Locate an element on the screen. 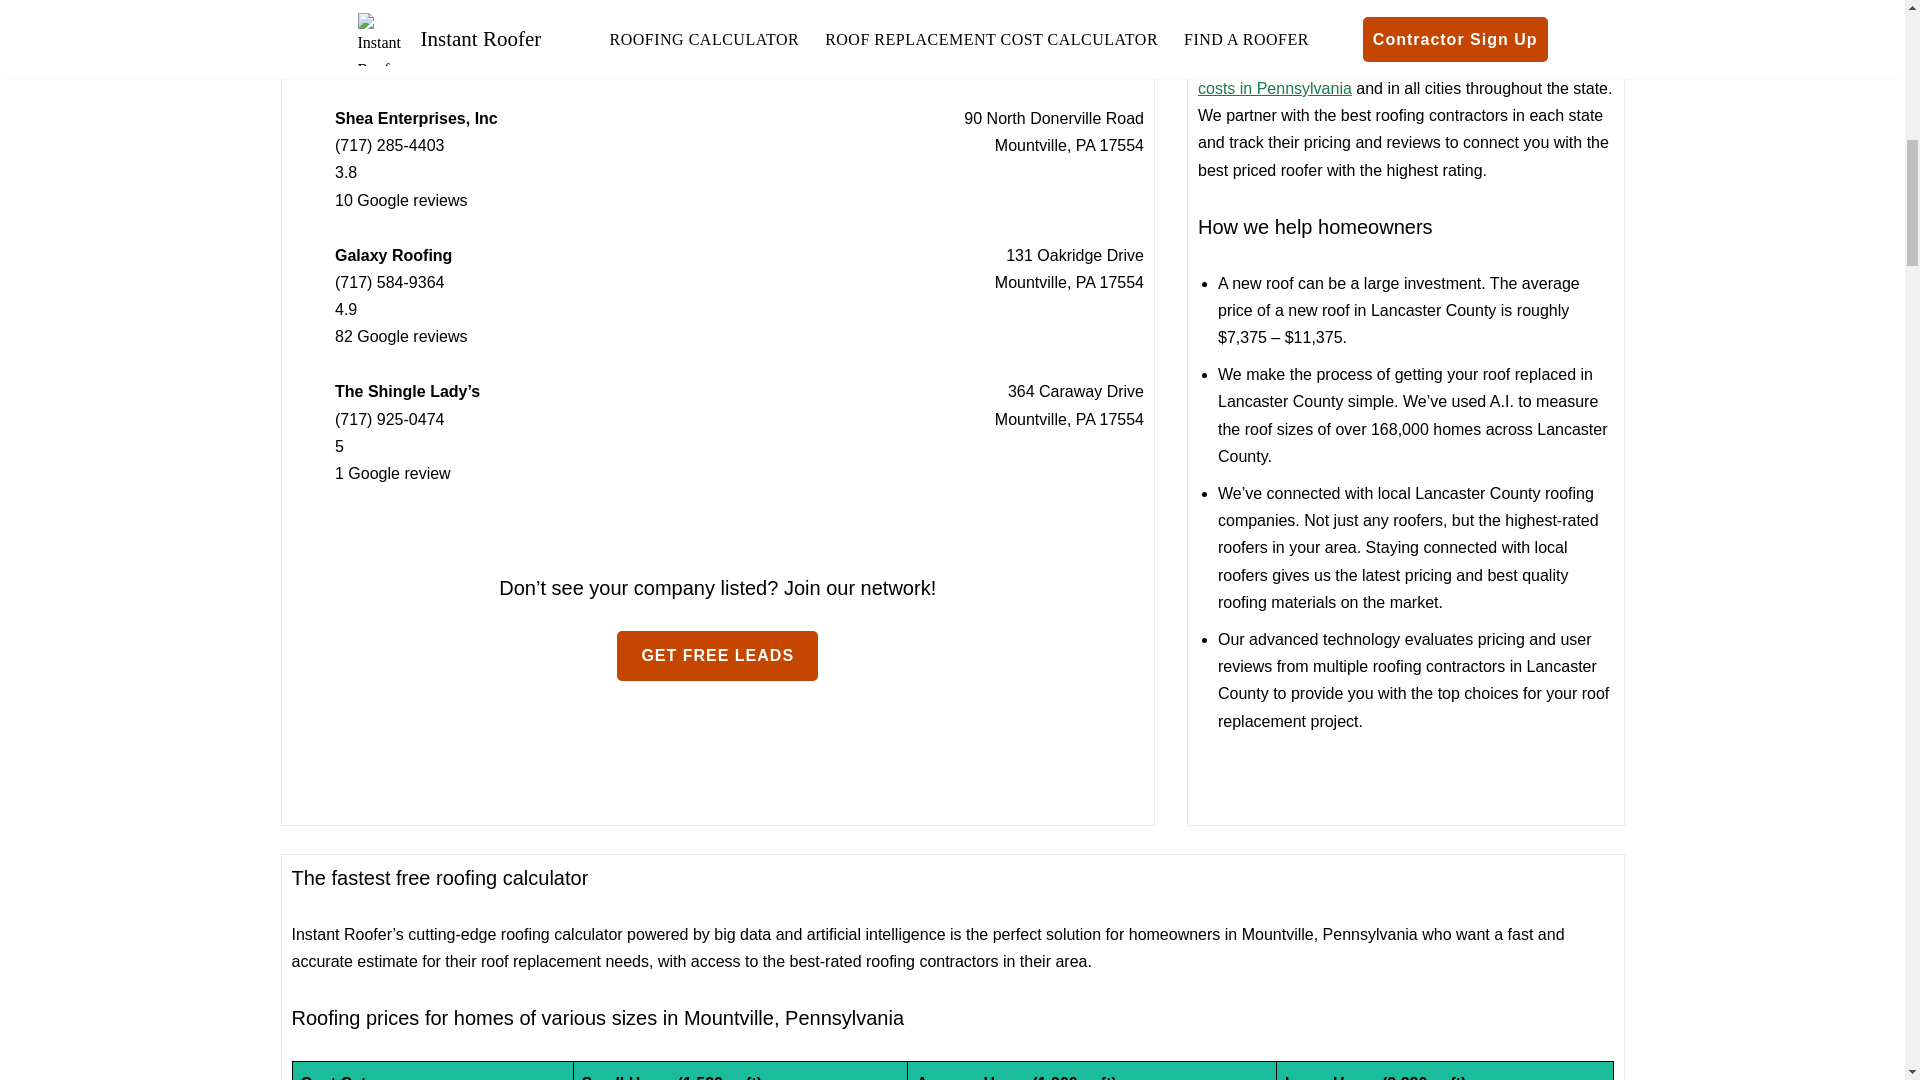 The image size is (1920, 1080). GET FREE LEADS is located at coordinates (716, 656).